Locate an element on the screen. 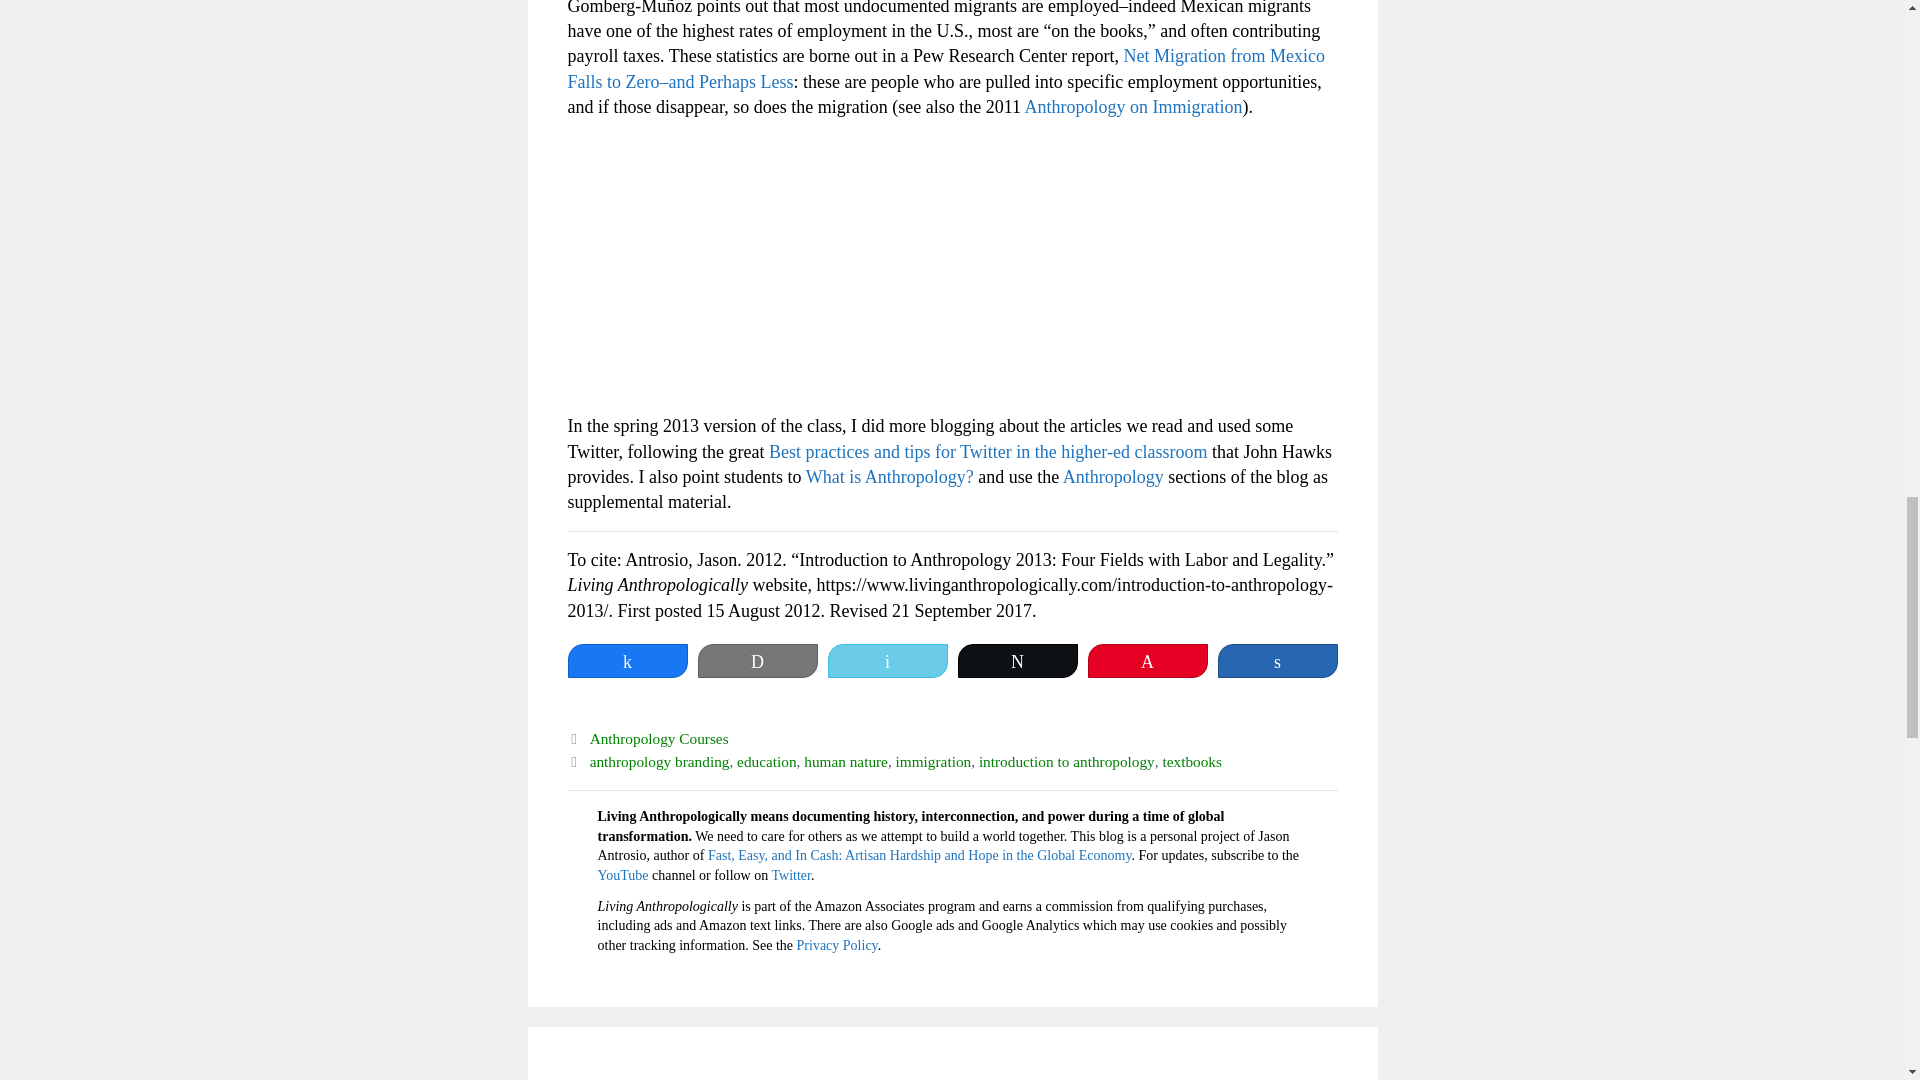 This screenshot has height=1080, width=1920. Anthropology on Immigration is located at coordinates (1134, 106).